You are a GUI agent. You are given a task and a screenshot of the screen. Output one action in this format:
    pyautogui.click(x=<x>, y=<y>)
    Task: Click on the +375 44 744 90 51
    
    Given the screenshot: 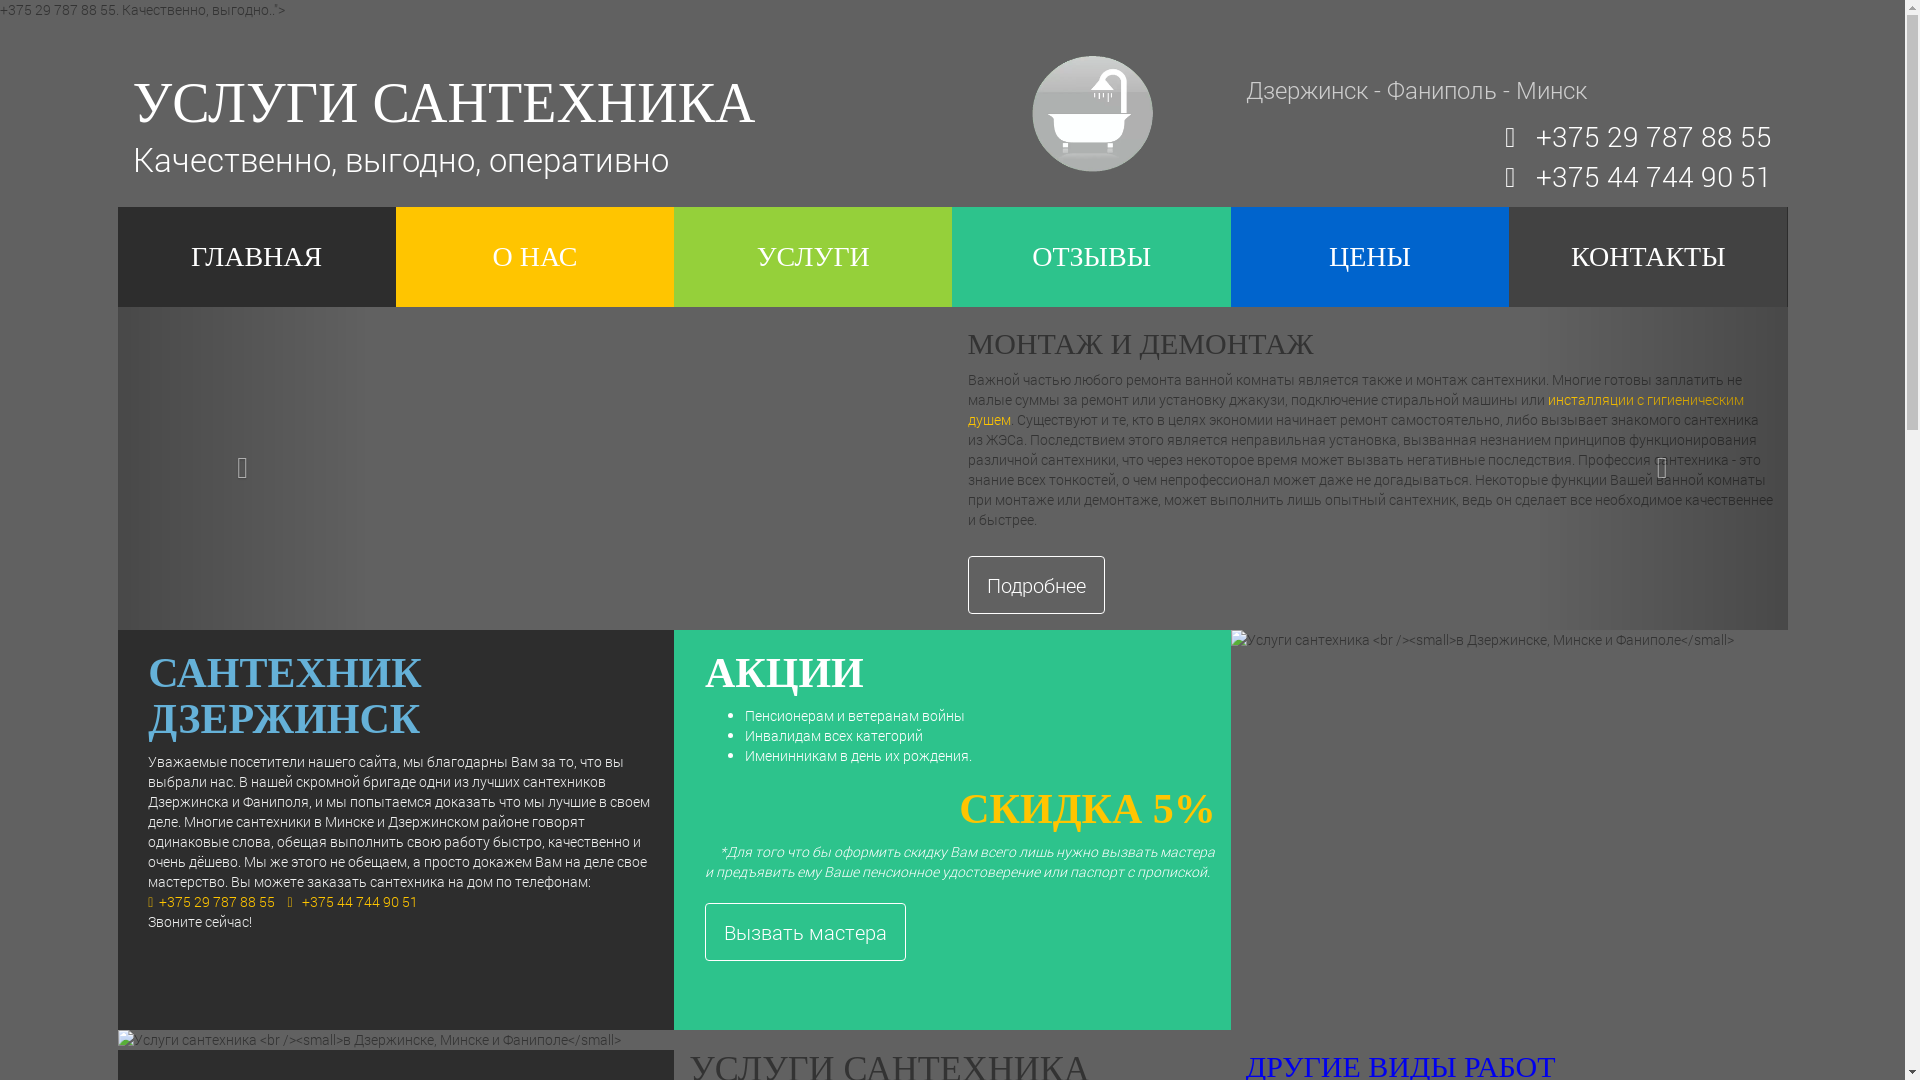 What is the action you would take?
    pyautogui.click(x=360, y=902)
    